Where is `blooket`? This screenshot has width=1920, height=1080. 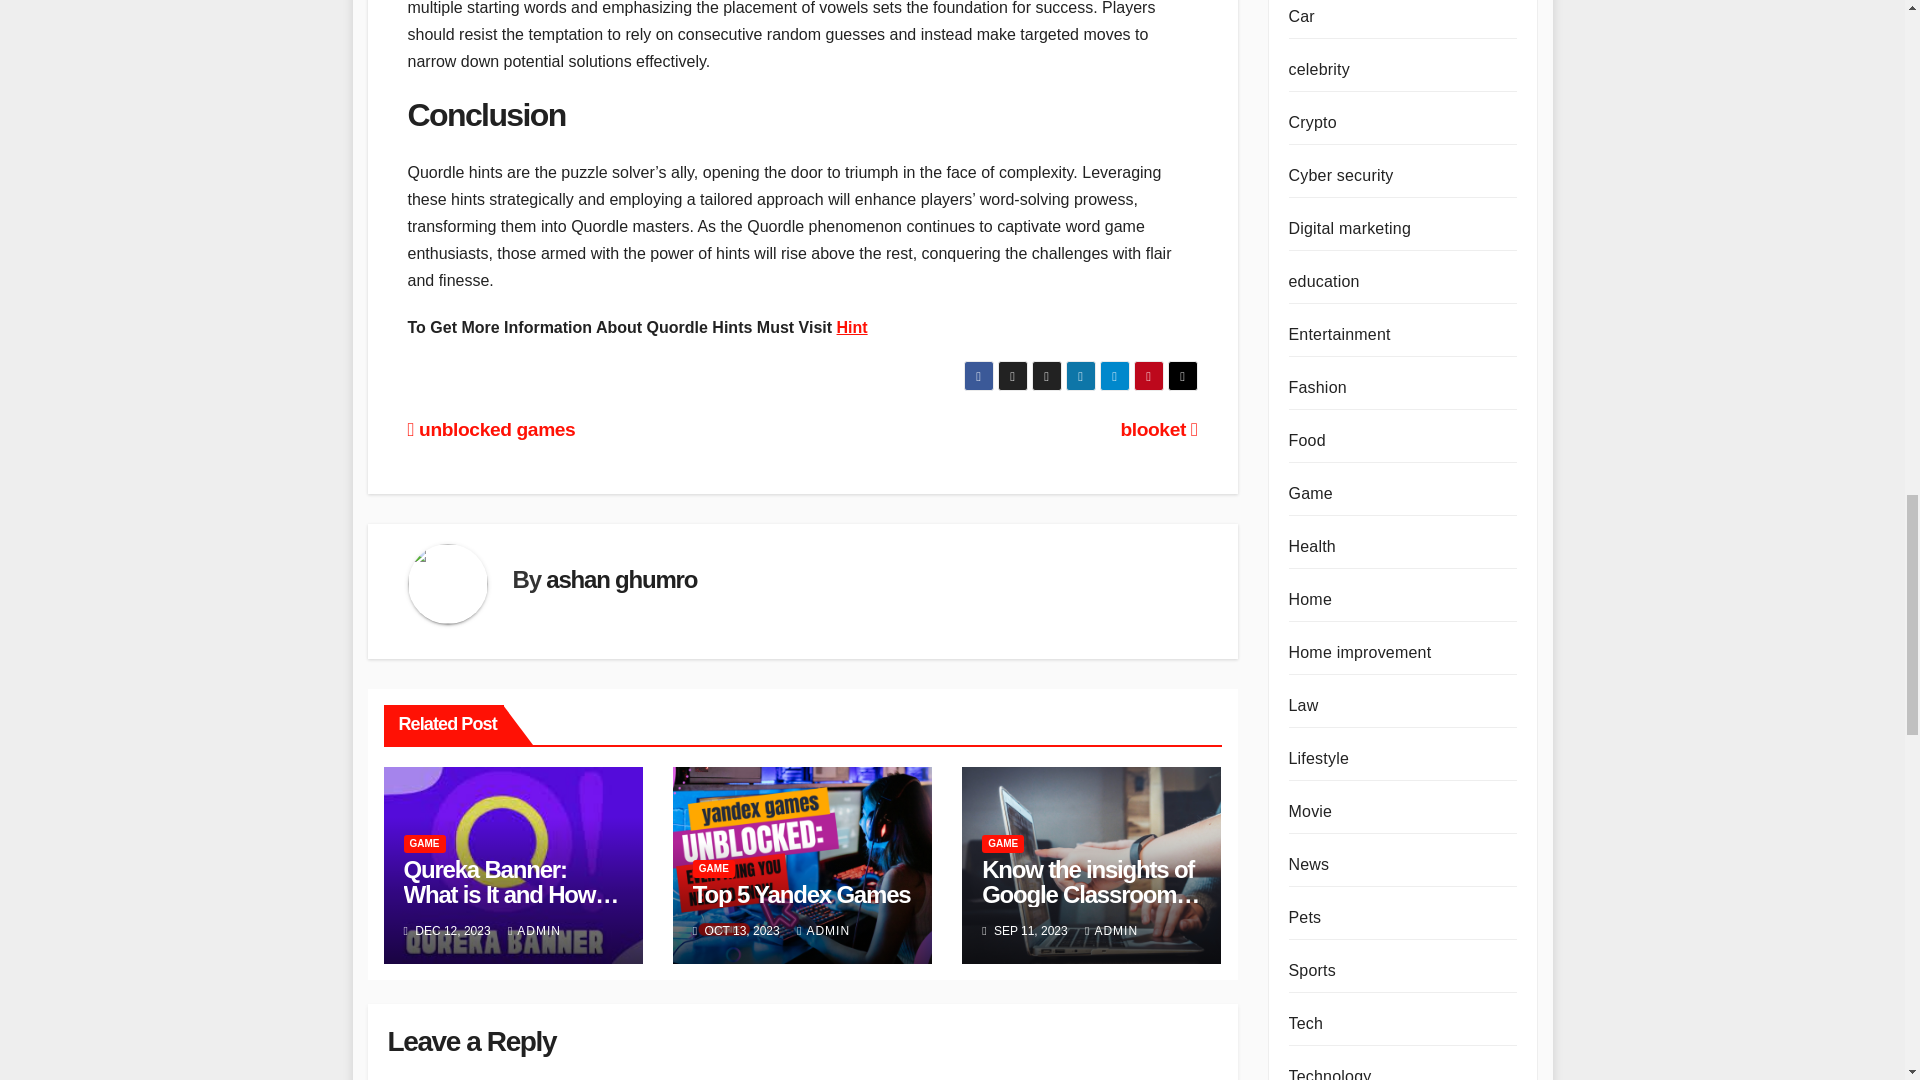 blooket is located at coordinates (1158, 429).